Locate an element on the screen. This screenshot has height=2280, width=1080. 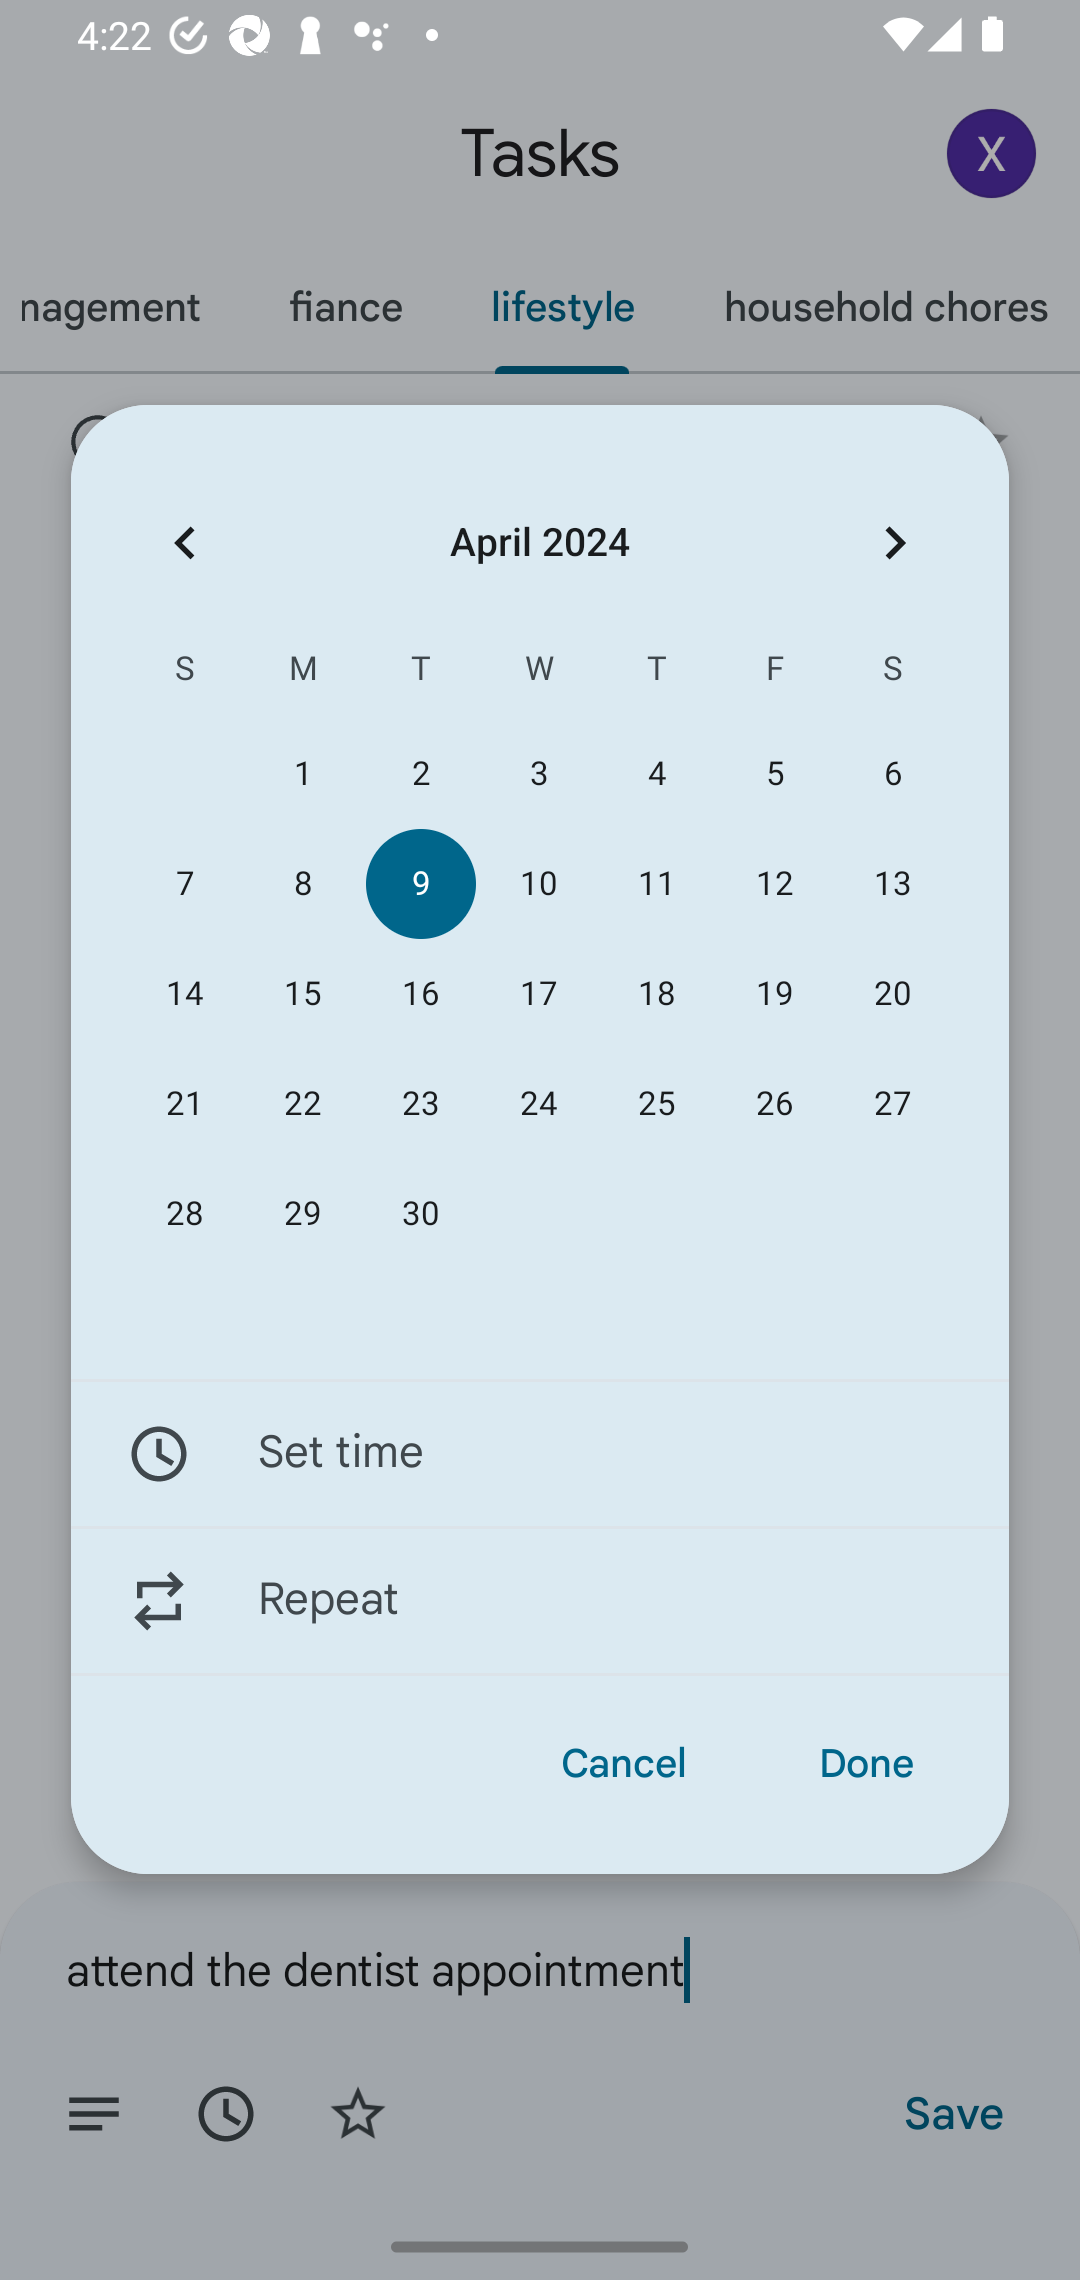
12 12 April 2024 is located at coordinates (774, 884).